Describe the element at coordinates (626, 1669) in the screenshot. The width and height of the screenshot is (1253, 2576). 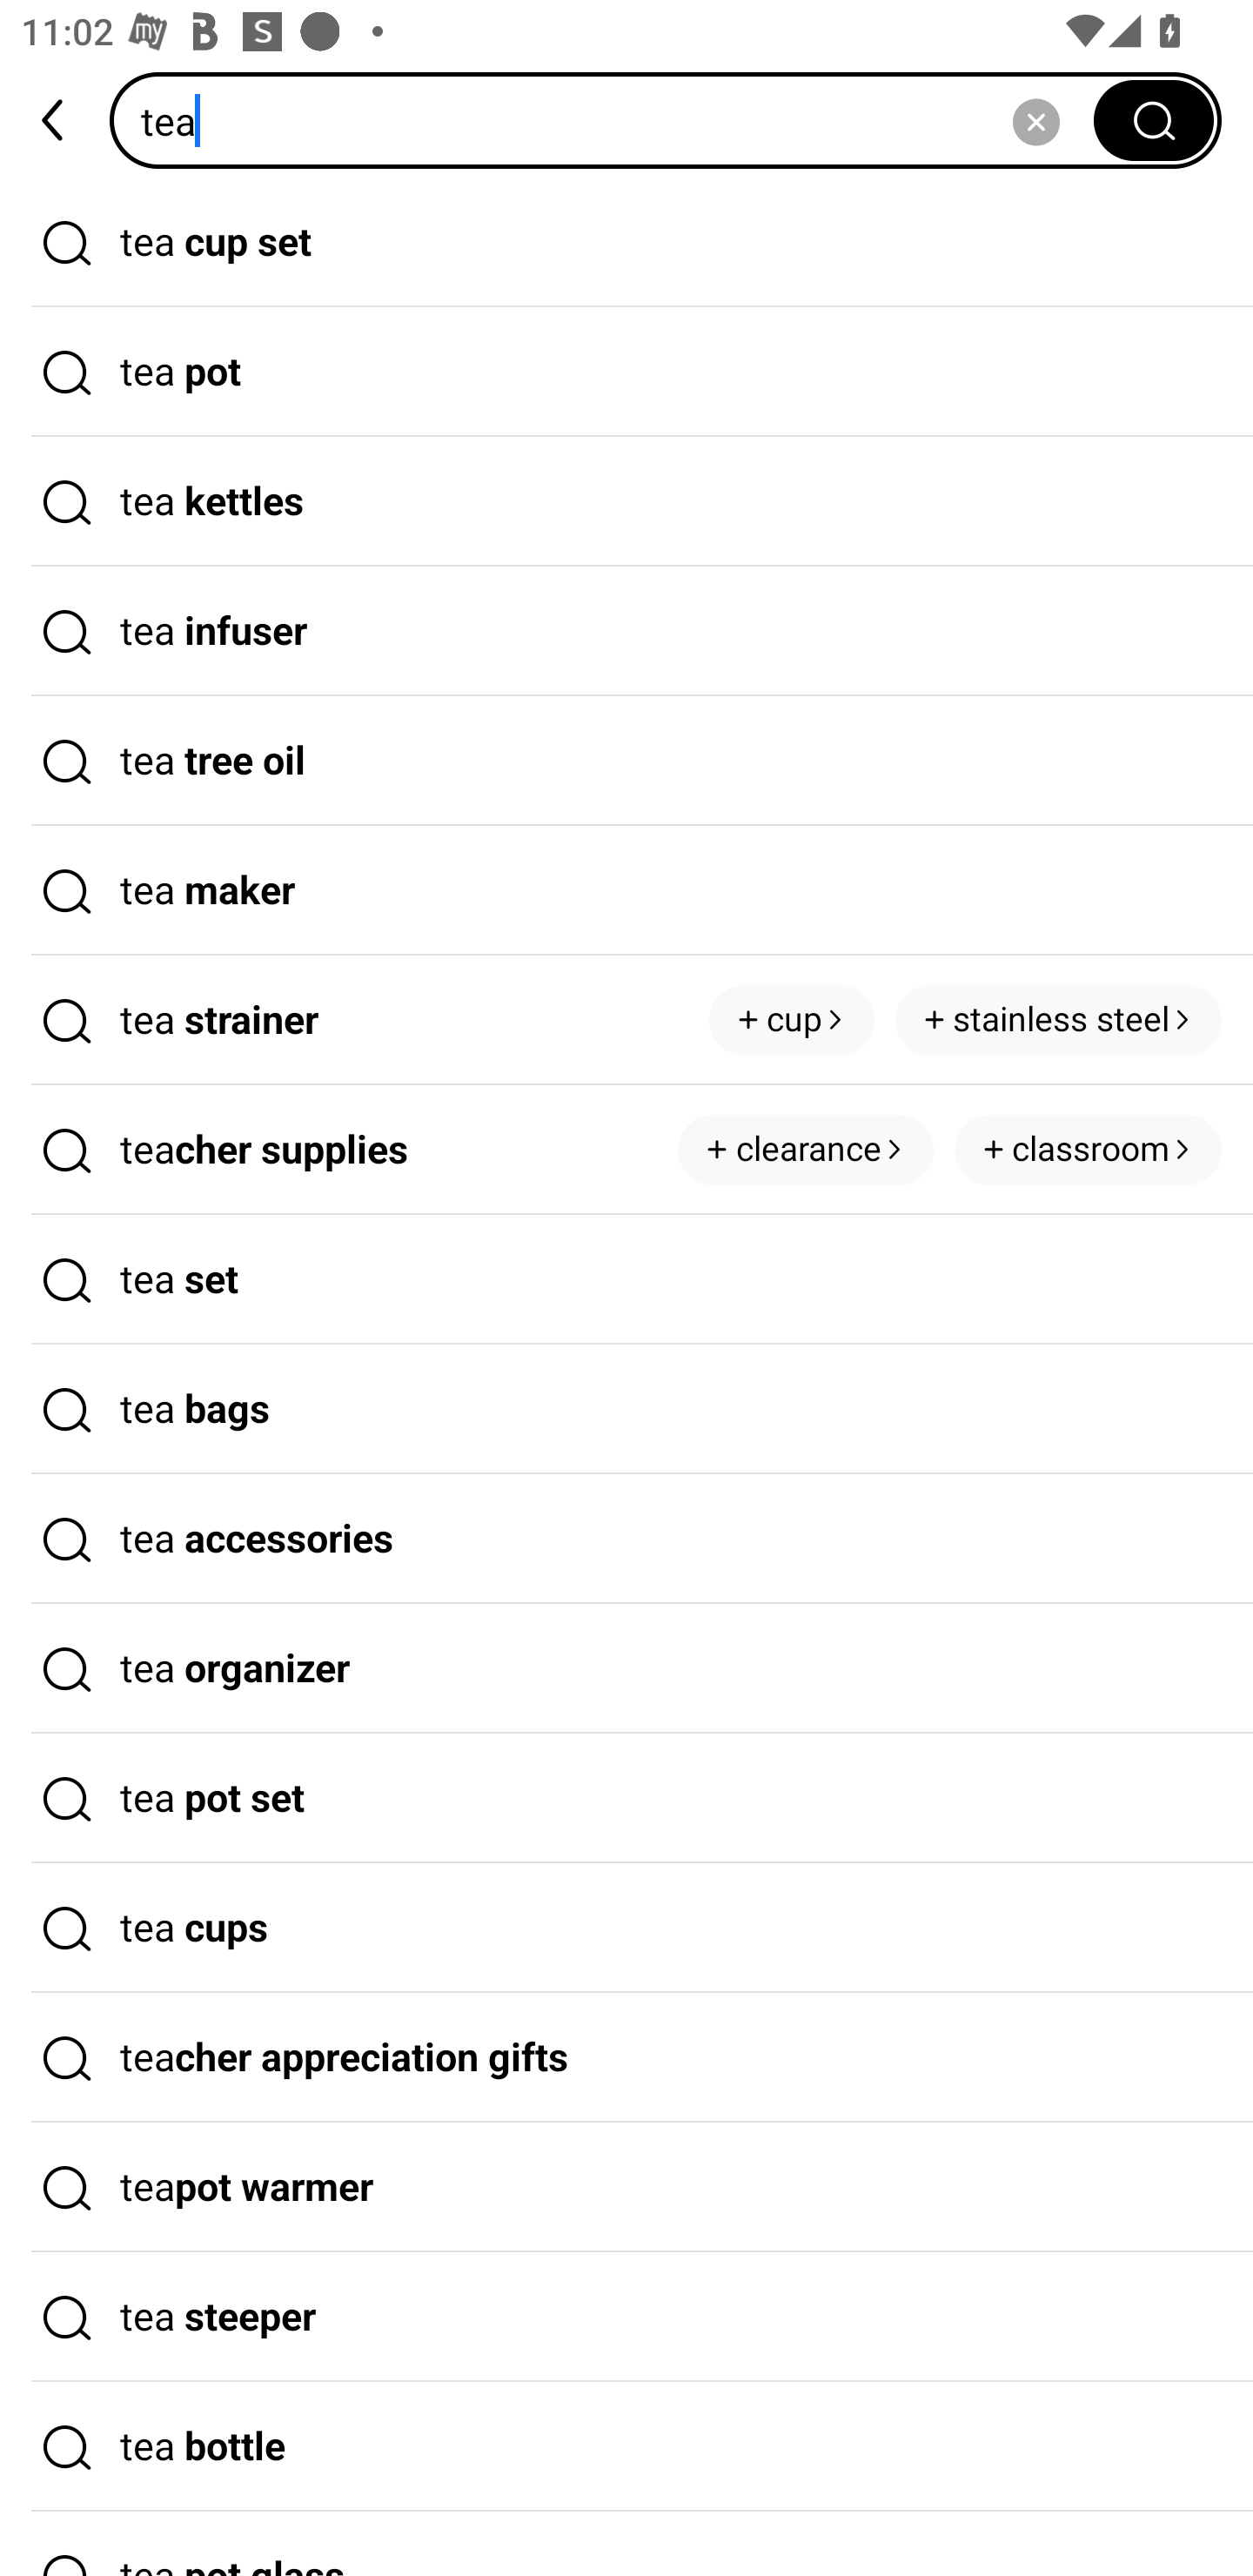
I see `tea organizer` at that location.